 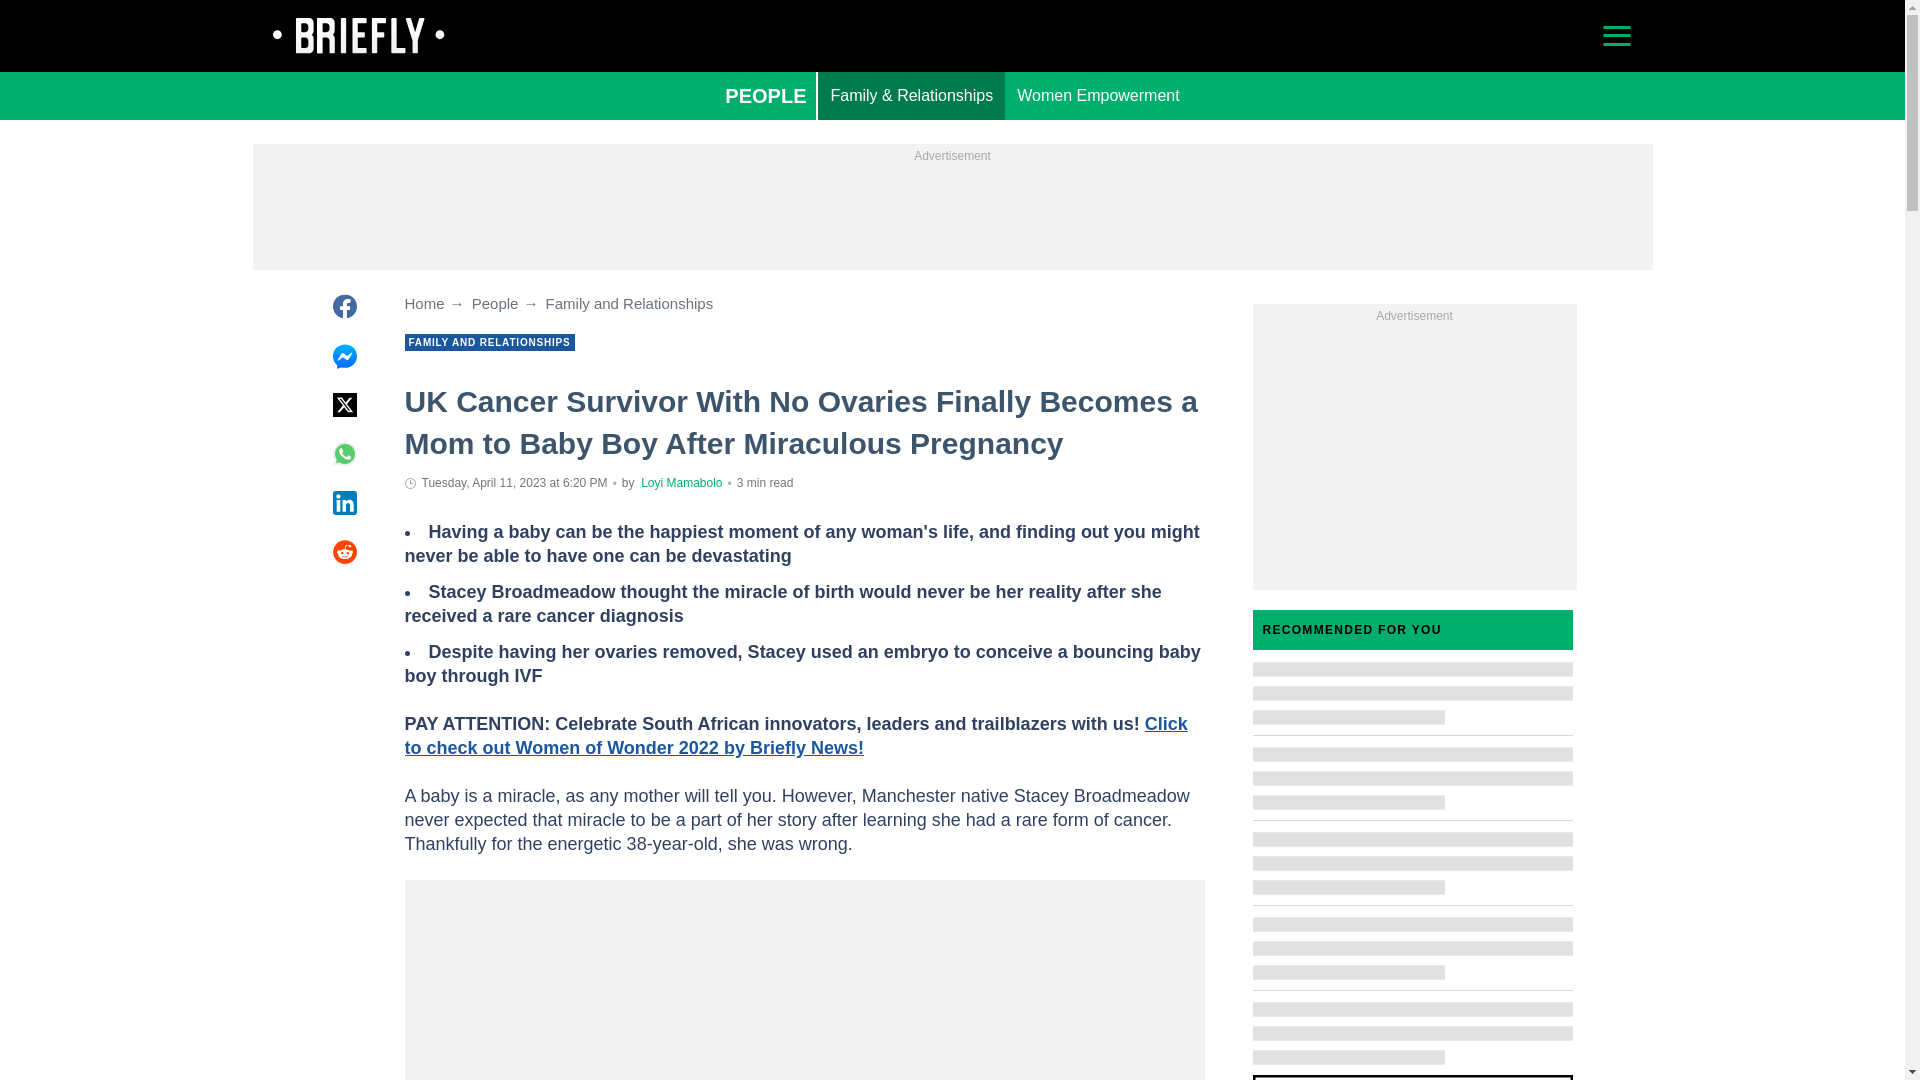 I want to click on PEOPLE, so click(x=764, y=96).